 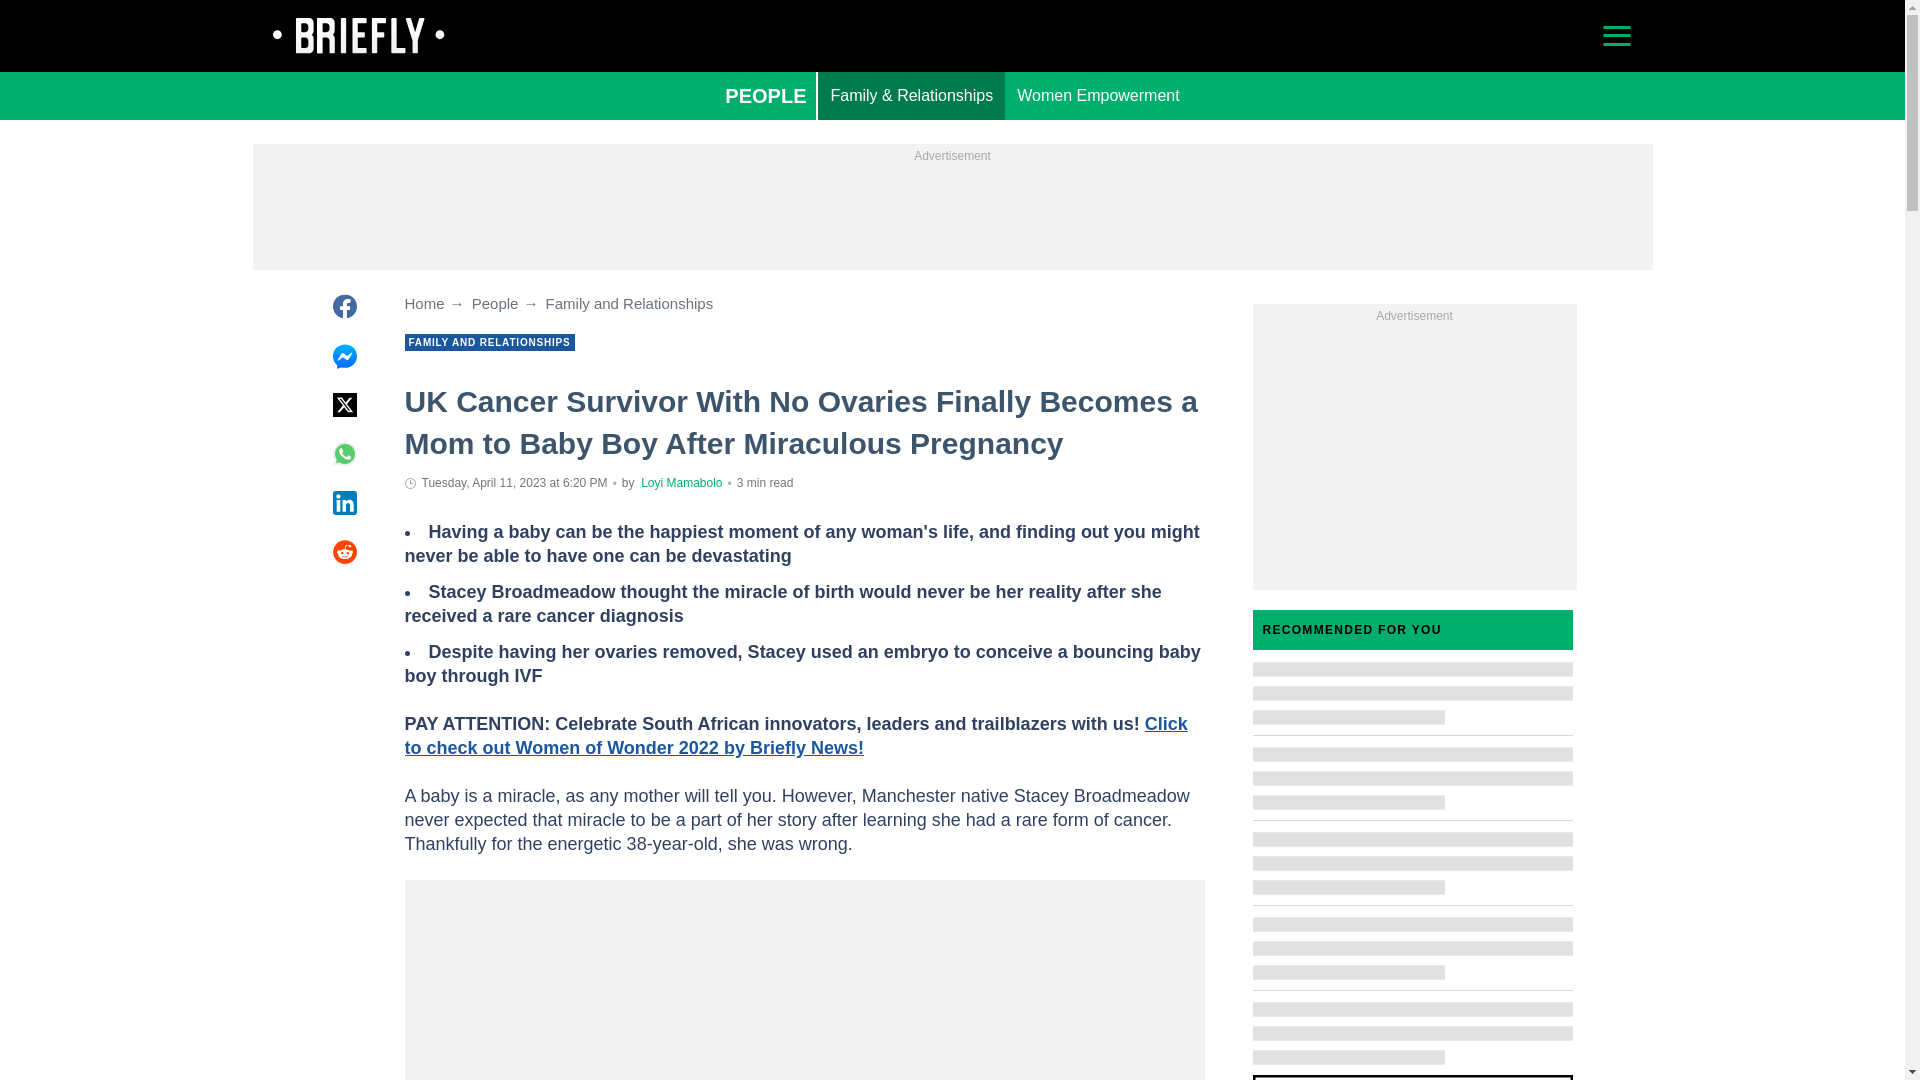 I want to click on PEOPLE, so click(x=764, y=96).